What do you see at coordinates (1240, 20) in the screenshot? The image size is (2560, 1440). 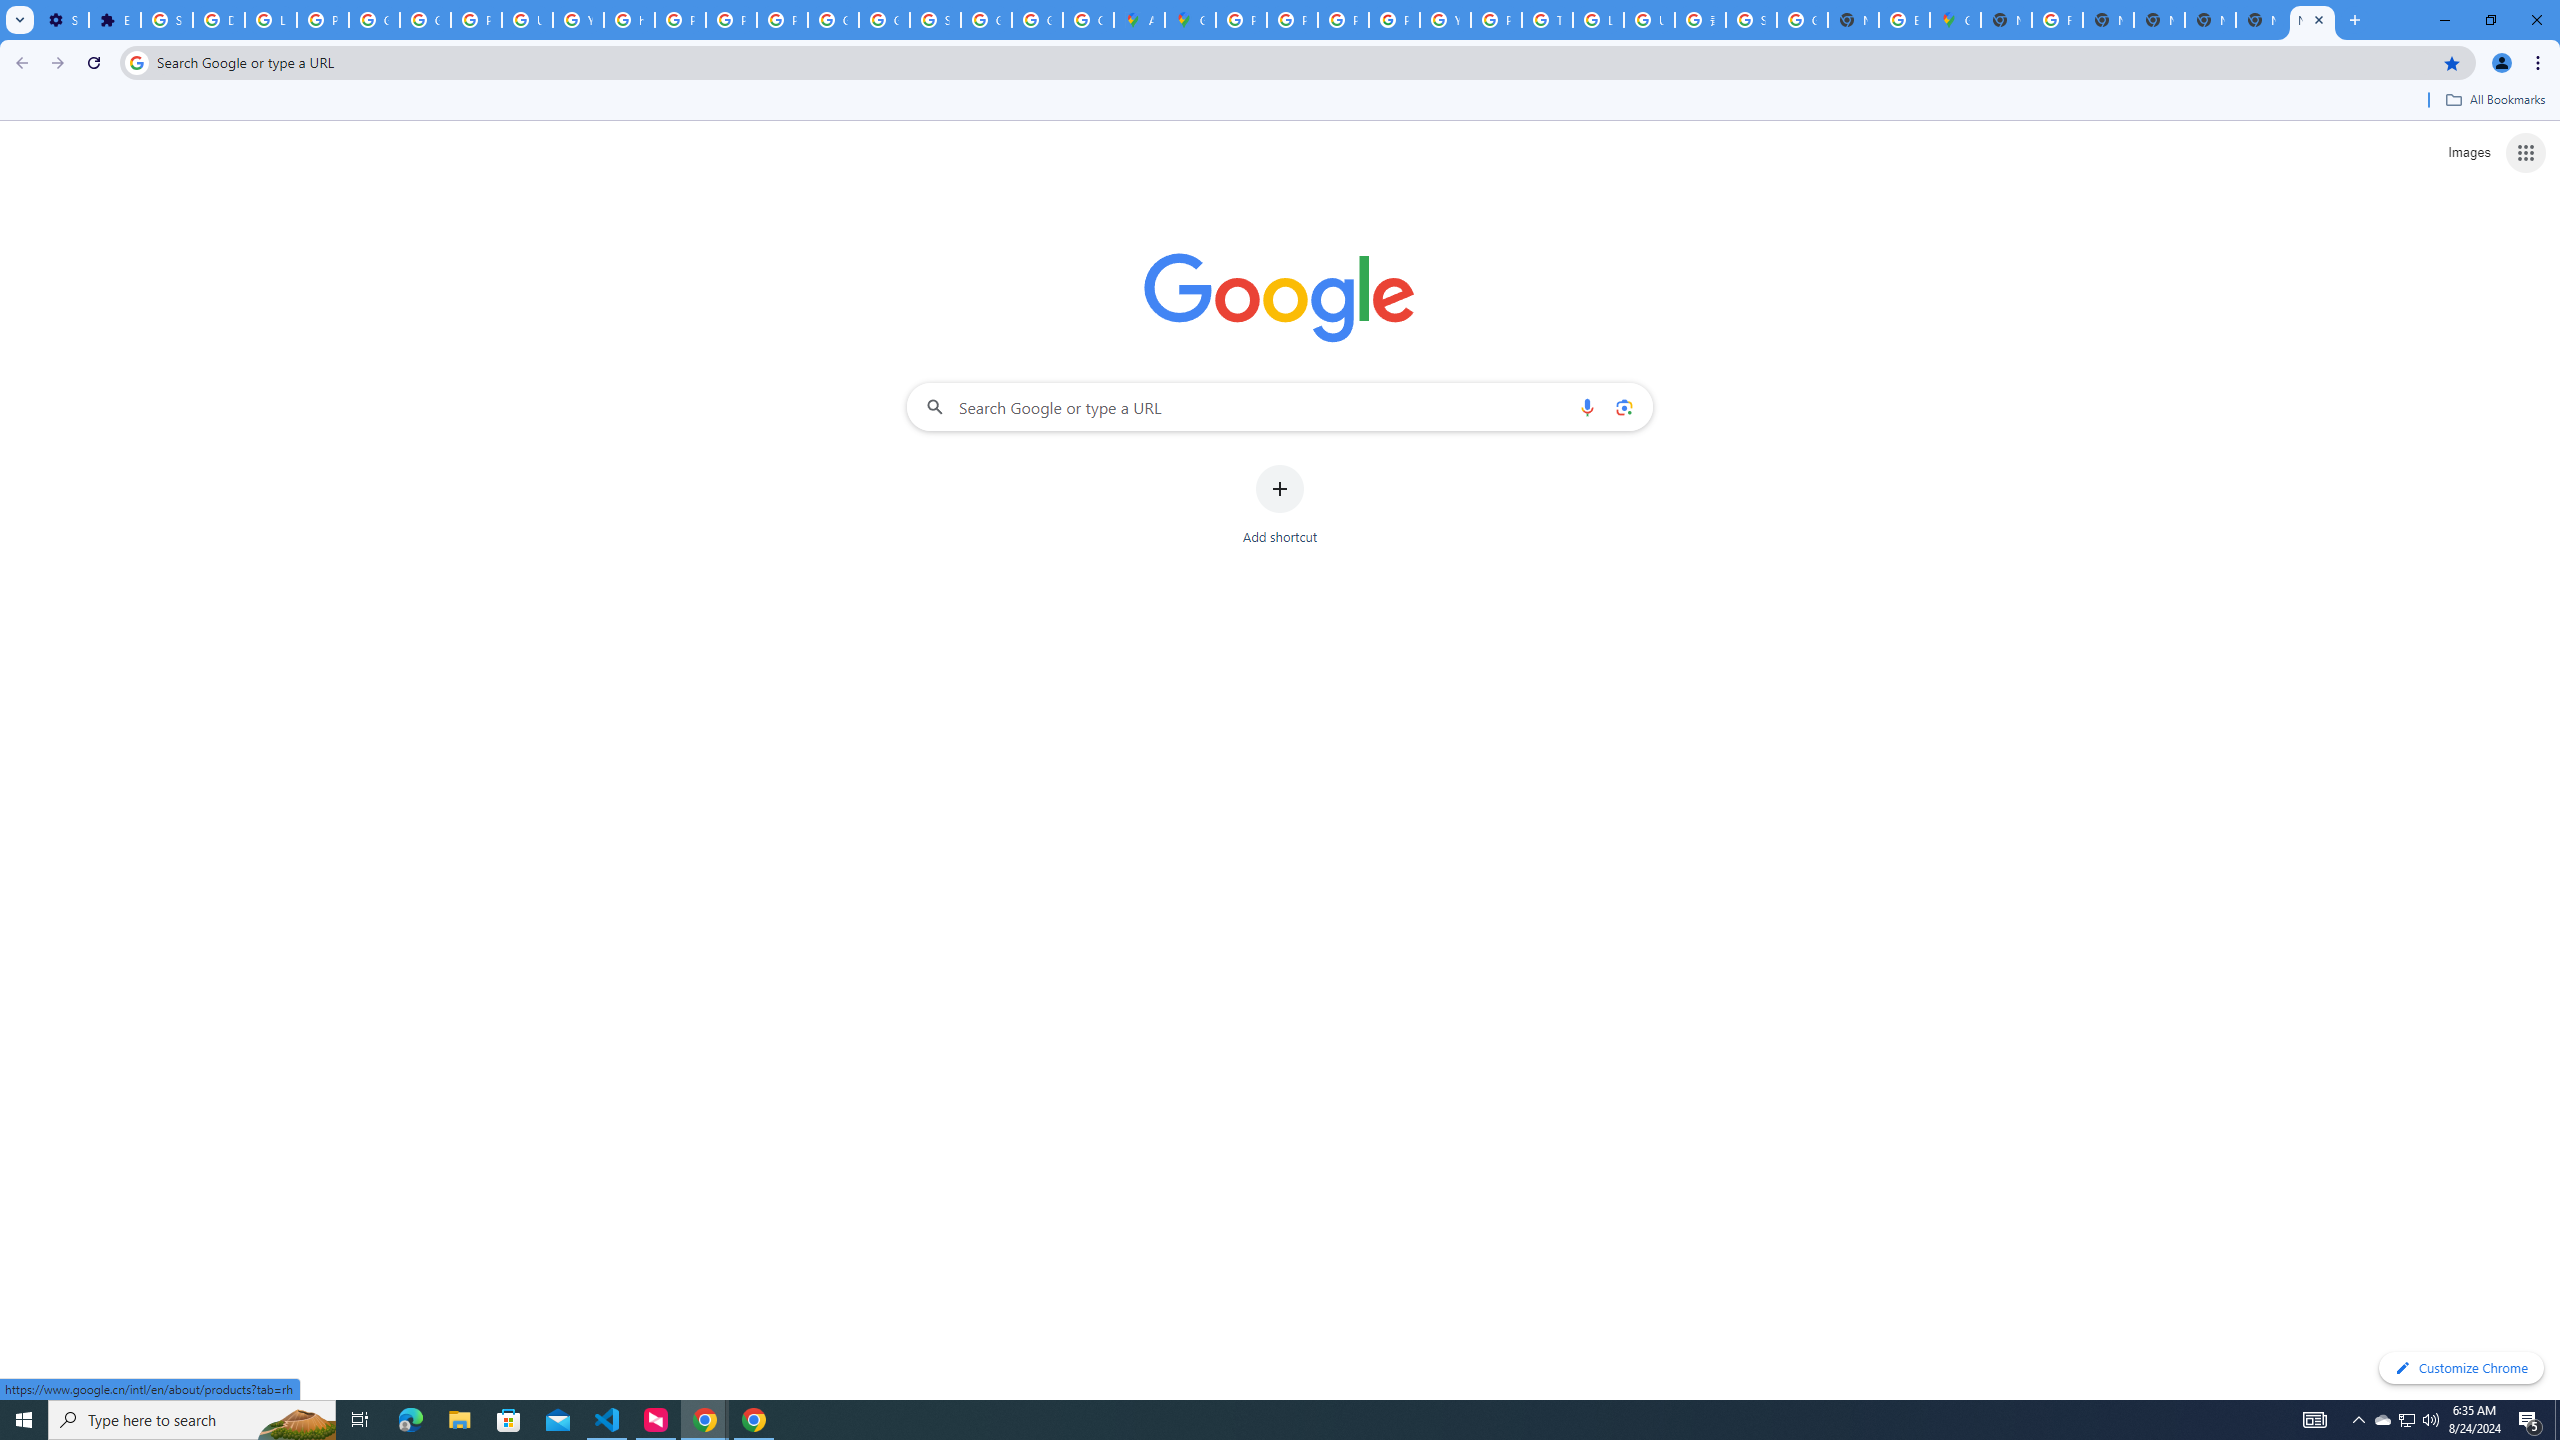 I see `Policy Accountability and Transparency - Transparency Center` at bounding box center [1240, 20].